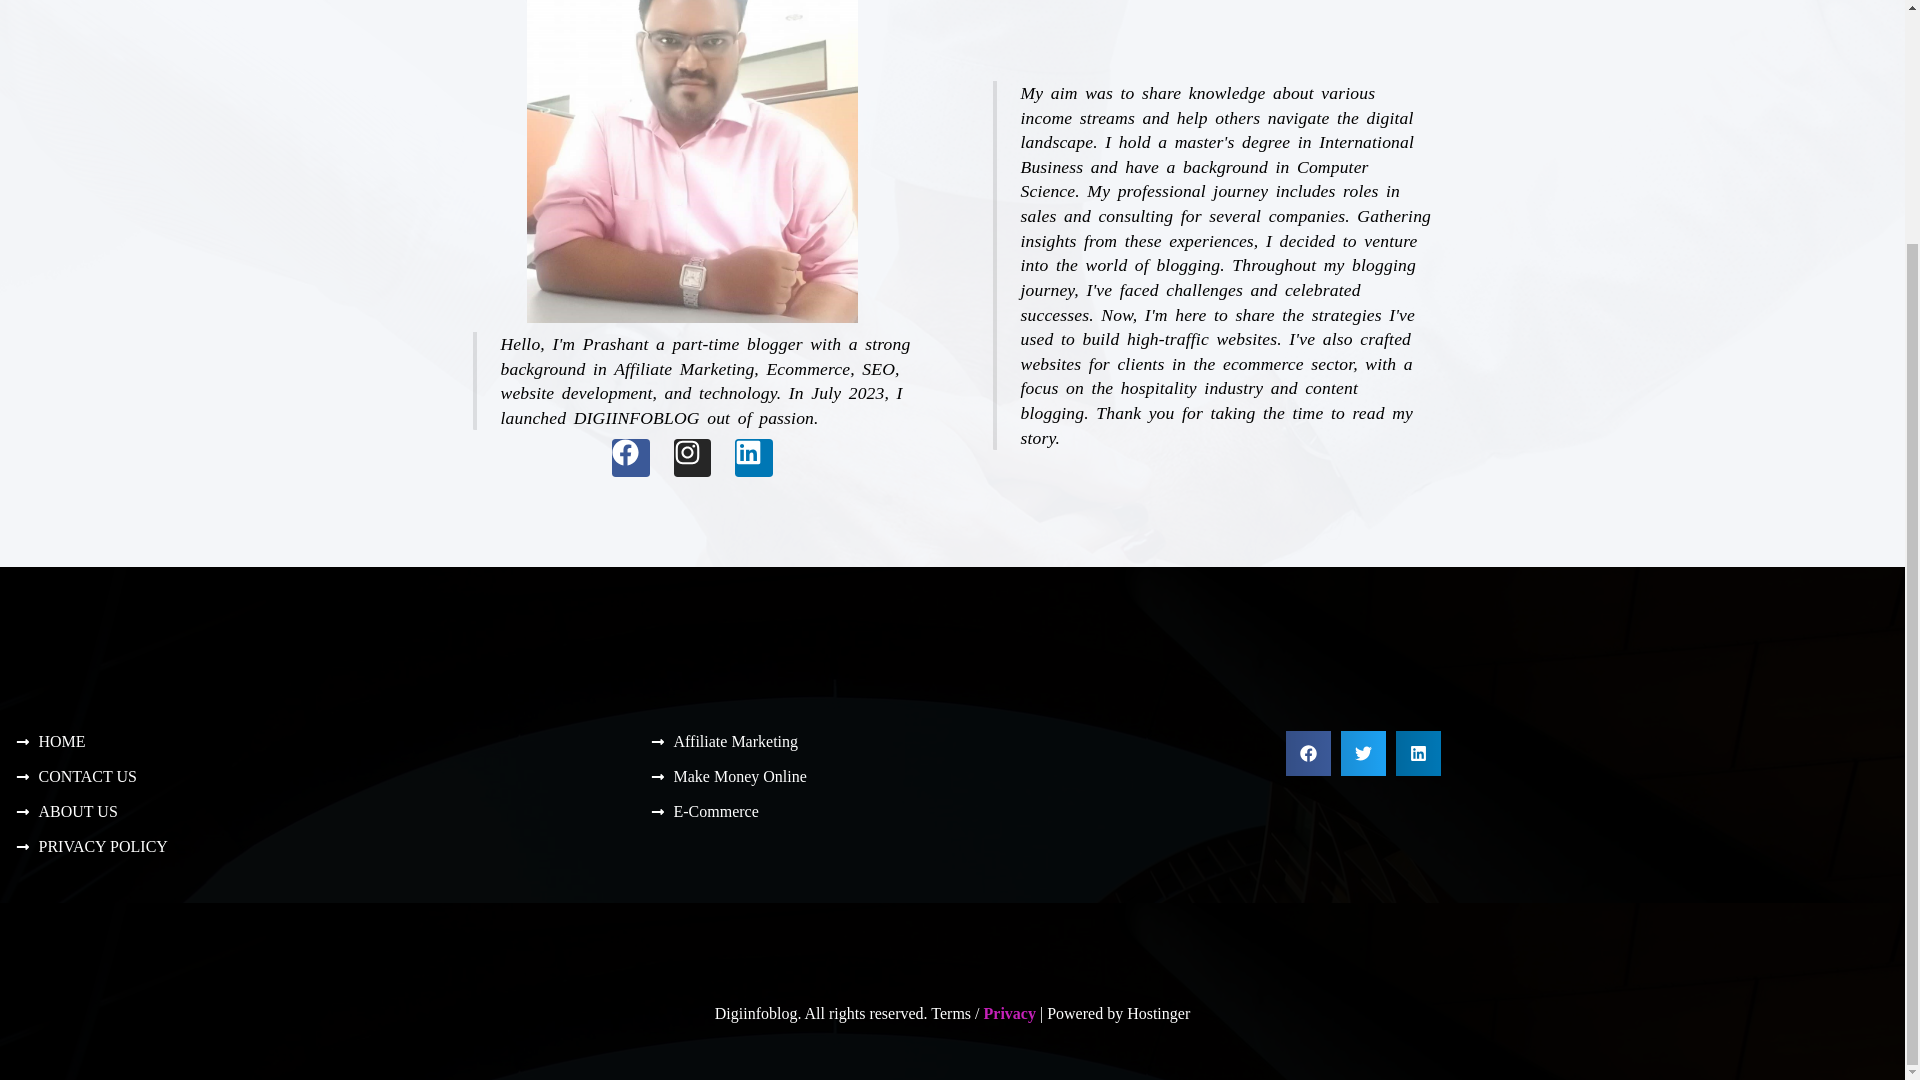 Image resolution: width=1920 pixels, height=1080 pixels. I want to click on ABOUT US, so click(316, 811).